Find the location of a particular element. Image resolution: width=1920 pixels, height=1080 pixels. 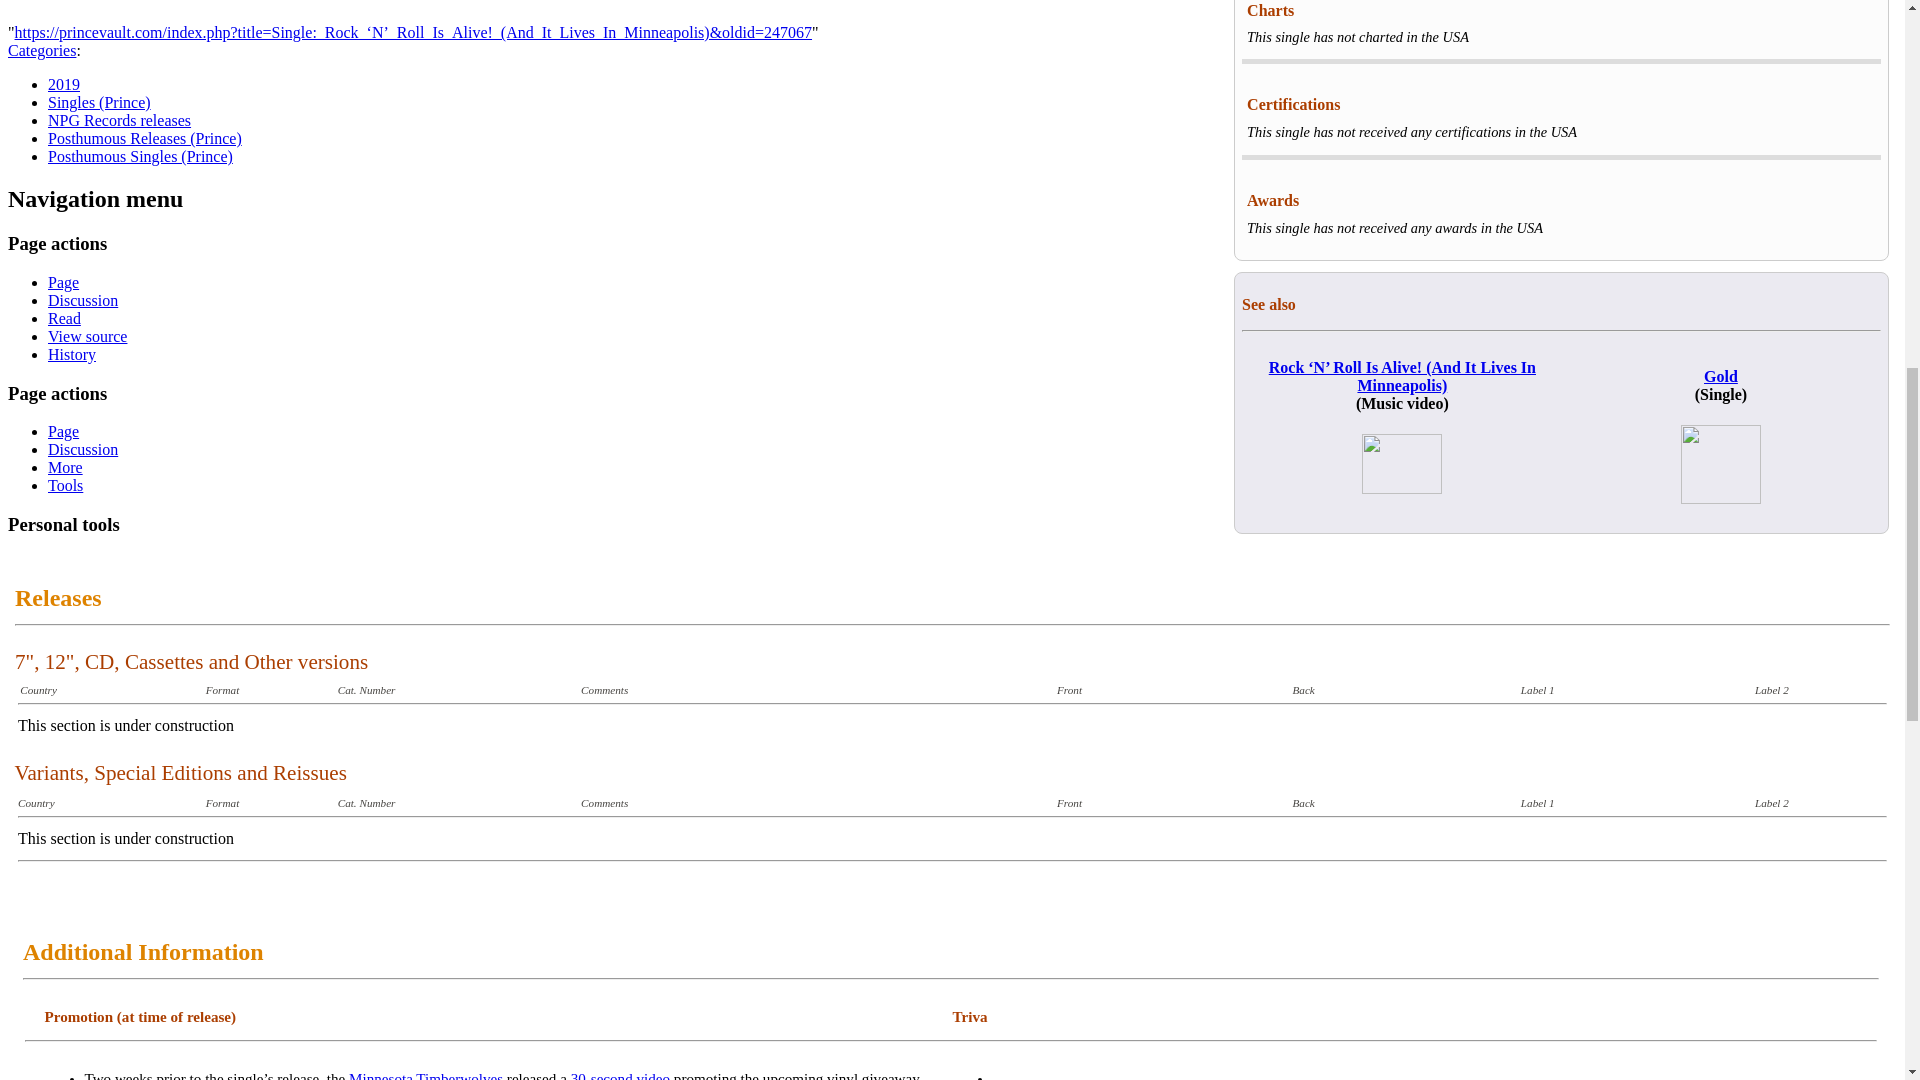

Single: Gold is located at coordinates (1720, 376).